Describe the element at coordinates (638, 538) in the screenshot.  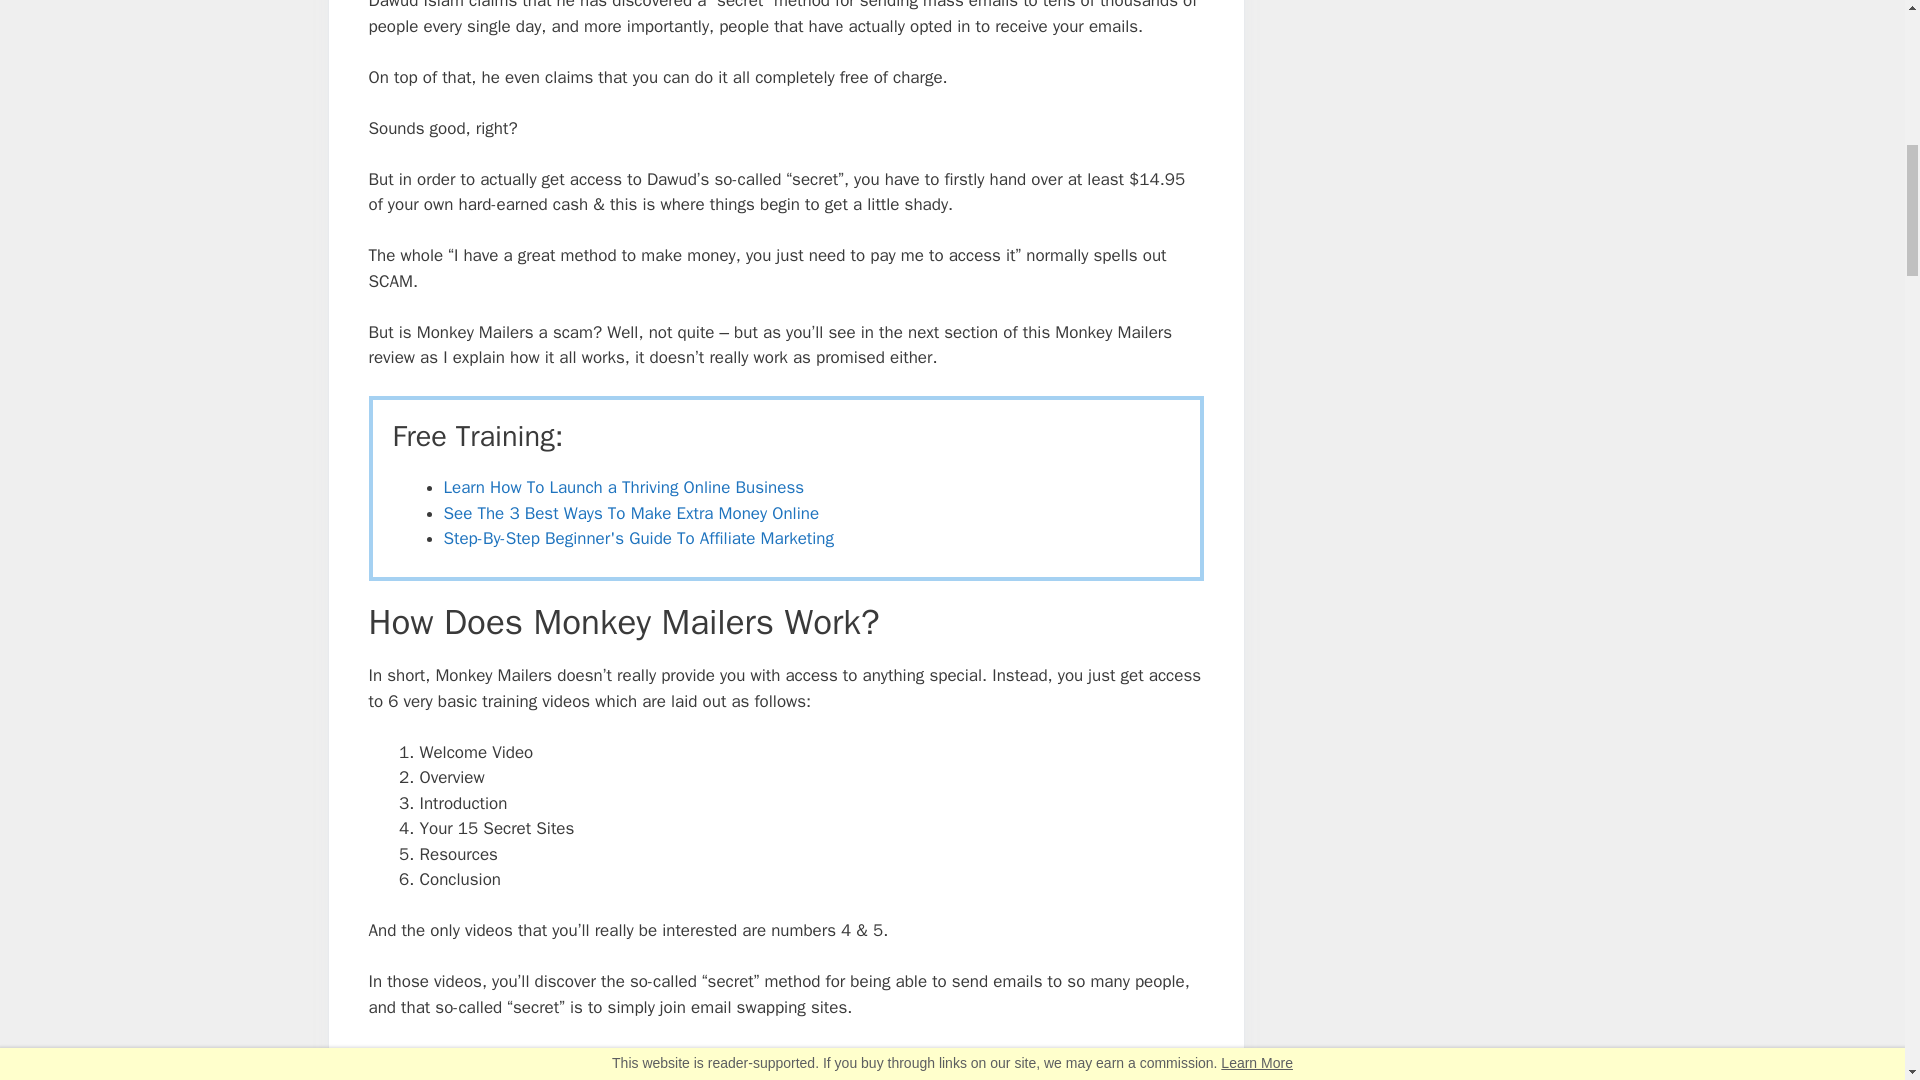
I see `Step-By-Step Beginner's Guide To Affiliate Marketing` at that location.